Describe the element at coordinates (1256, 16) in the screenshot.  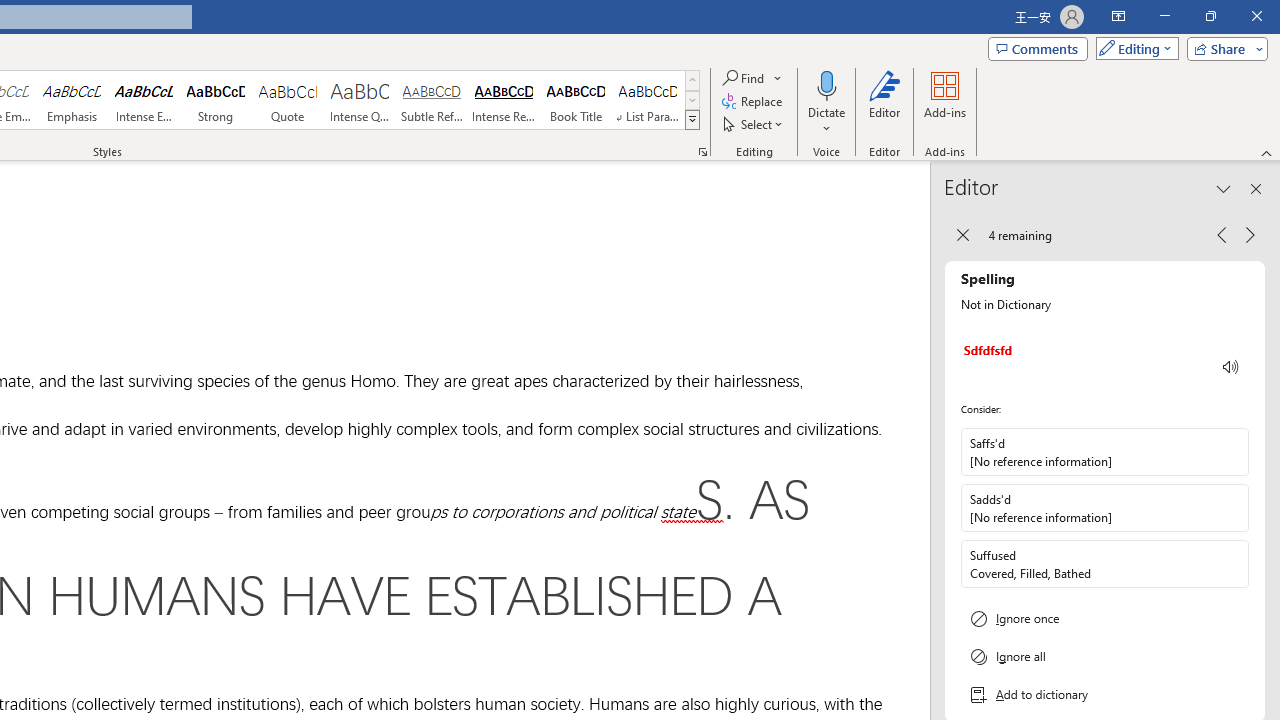
I see `Close` at that location.